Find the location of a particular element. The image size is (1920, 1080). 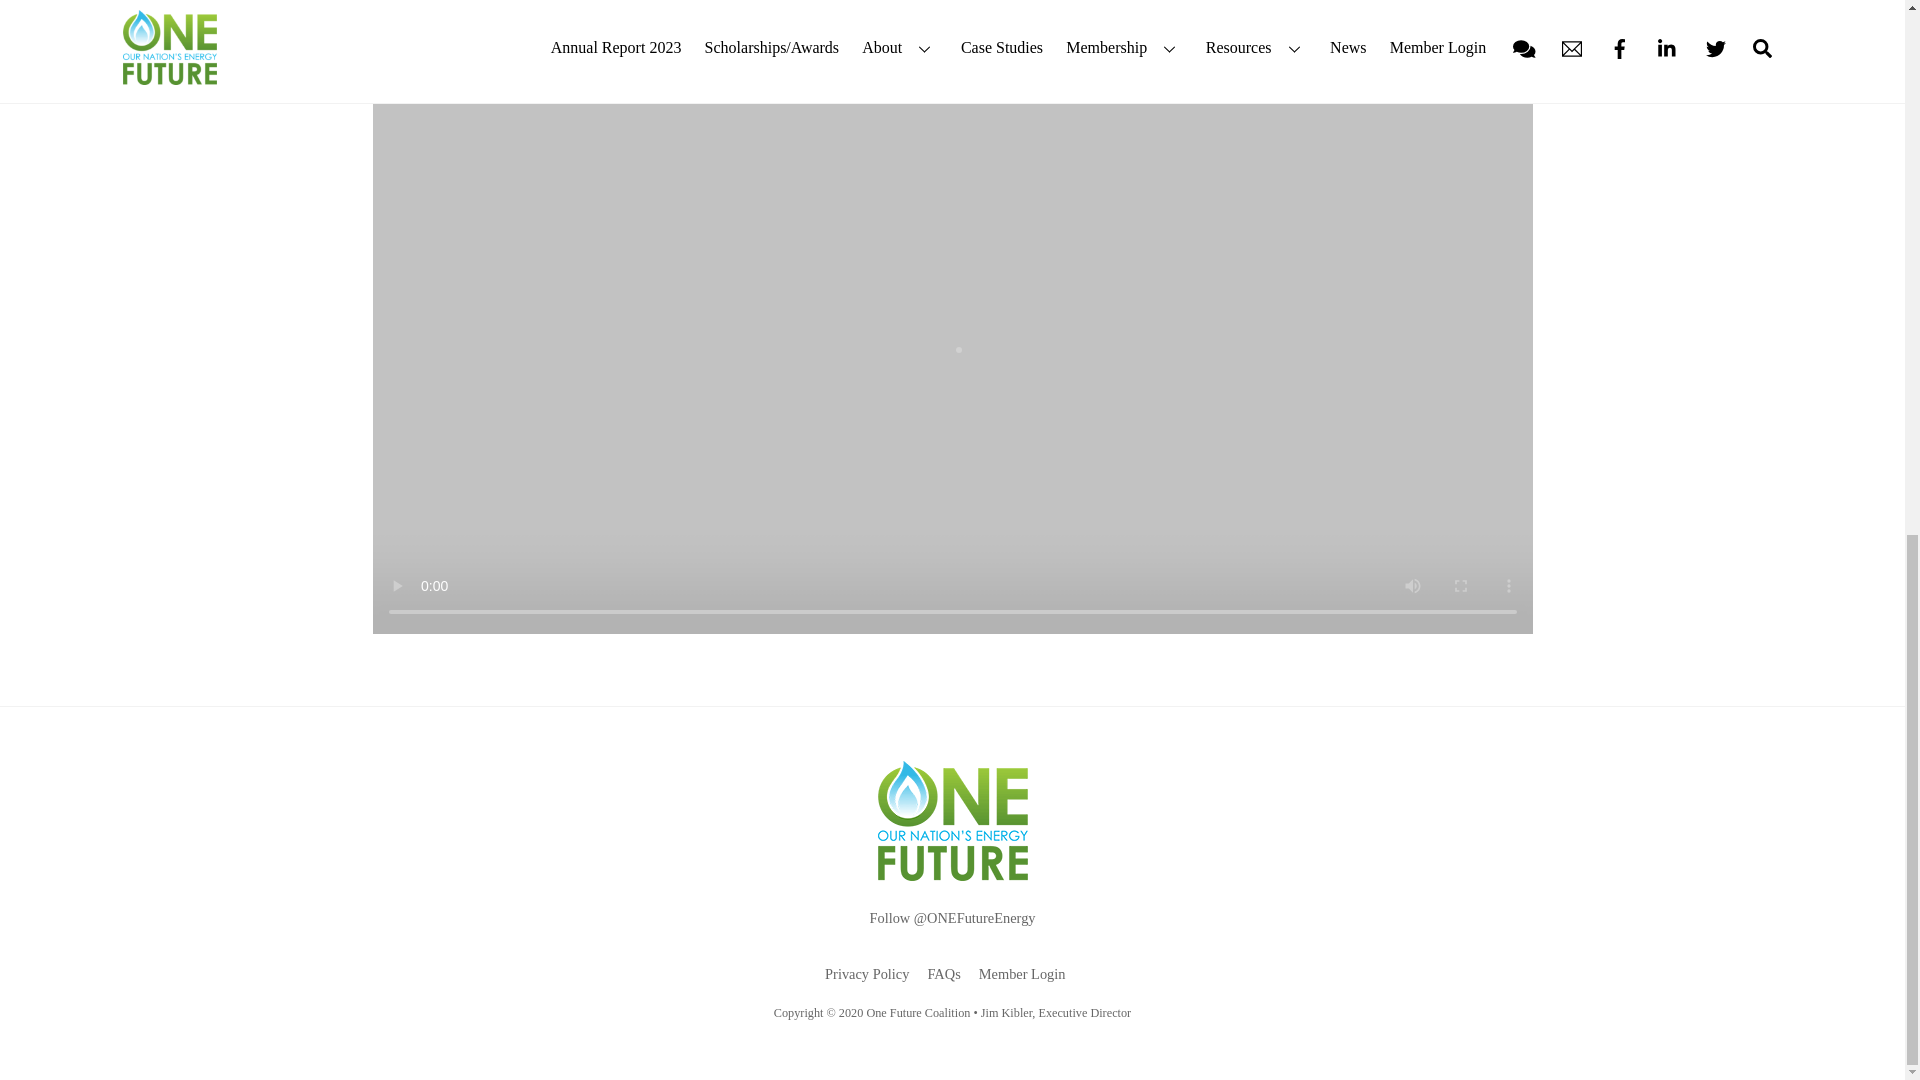

Privacy Policy is located at coordinates (866, 973).